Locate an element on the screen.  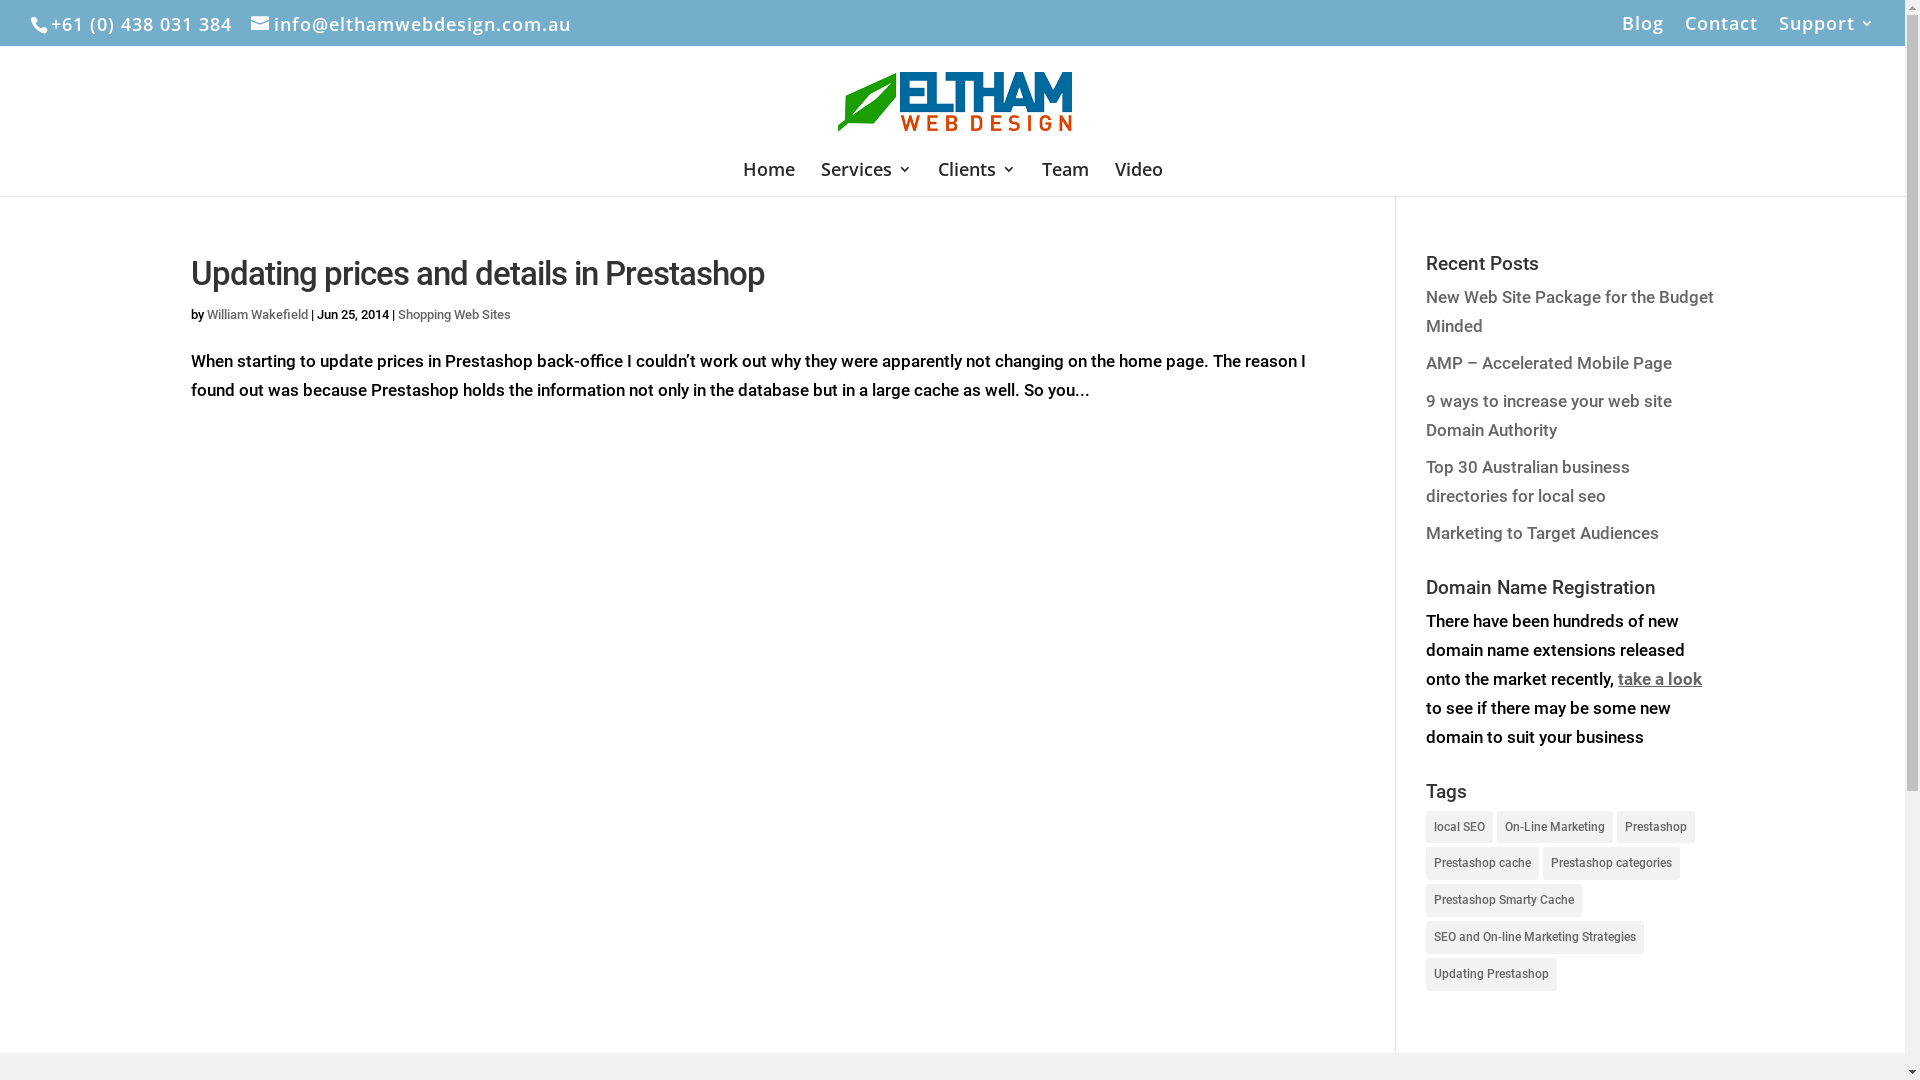
Updating Prestashop is located at coordinates (1492, 974).